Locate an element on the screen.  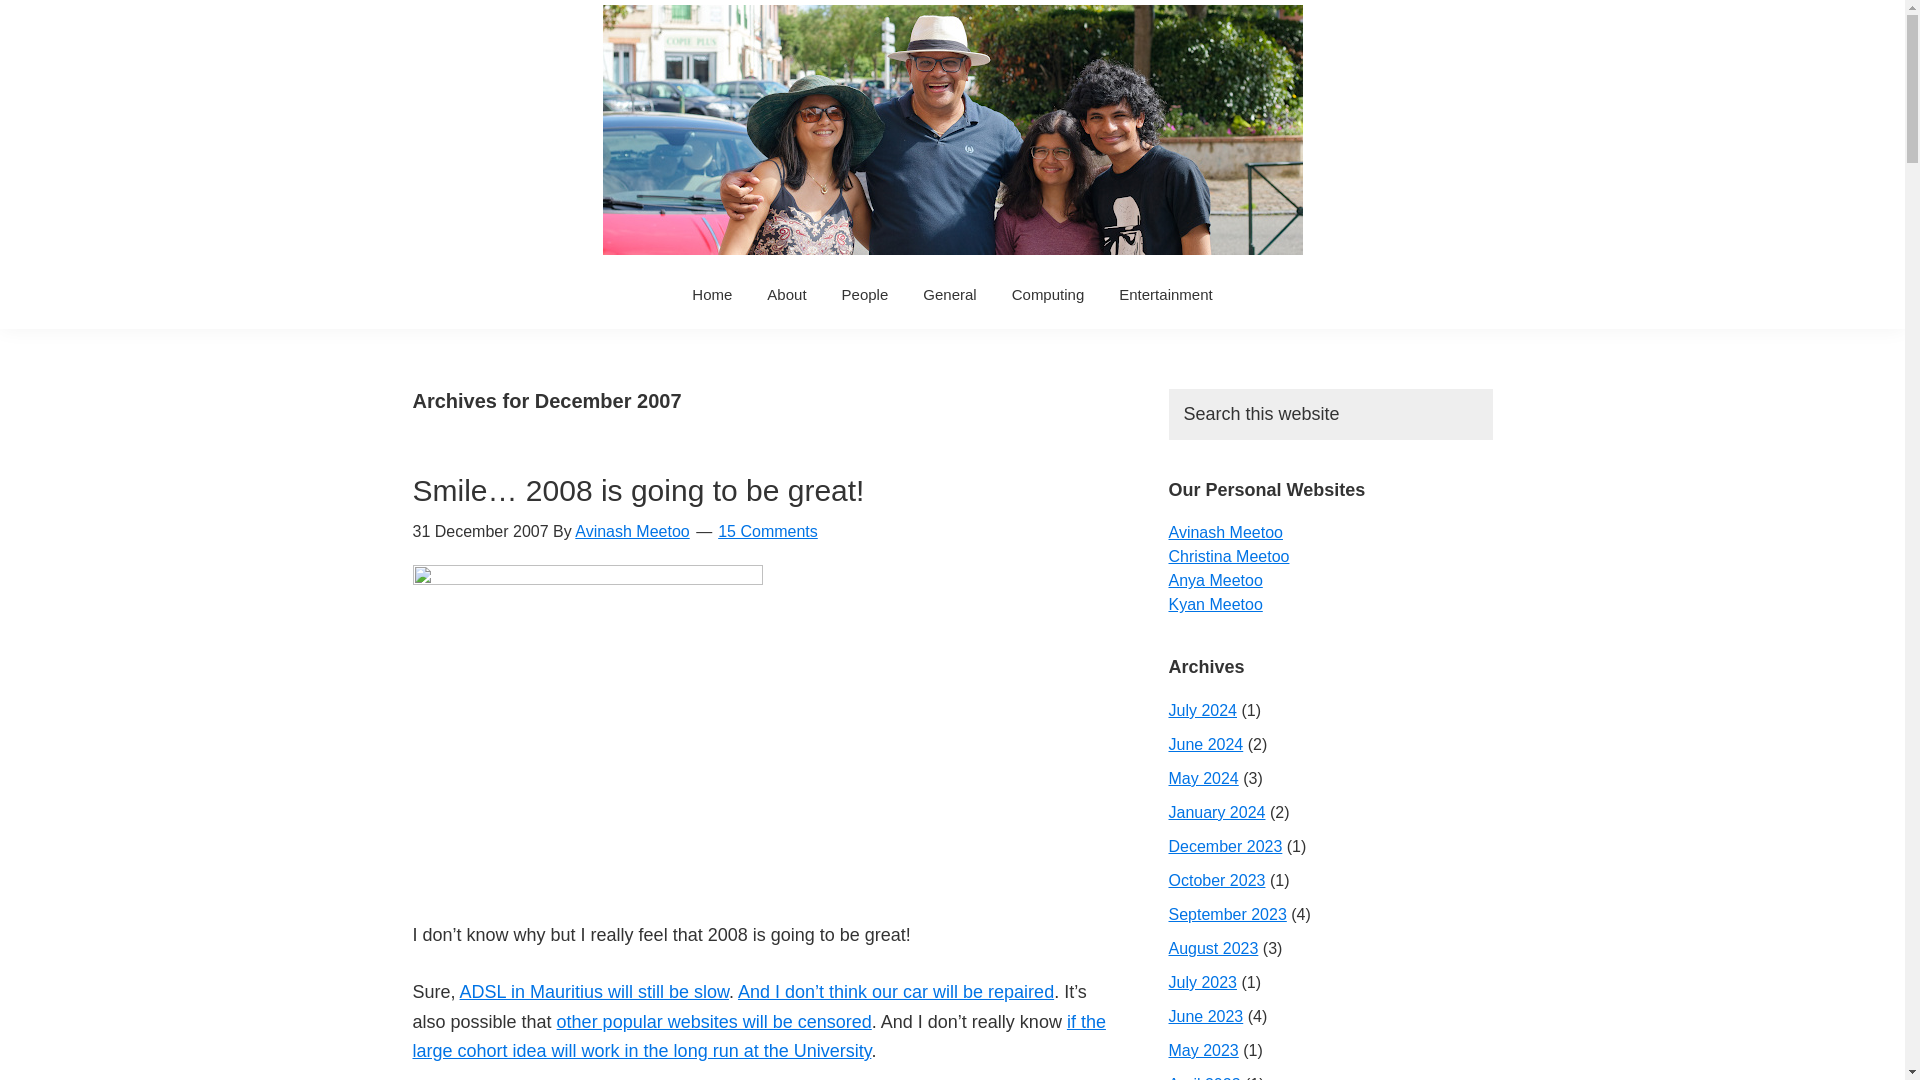
Computing is located at coordinates (1048, 294).